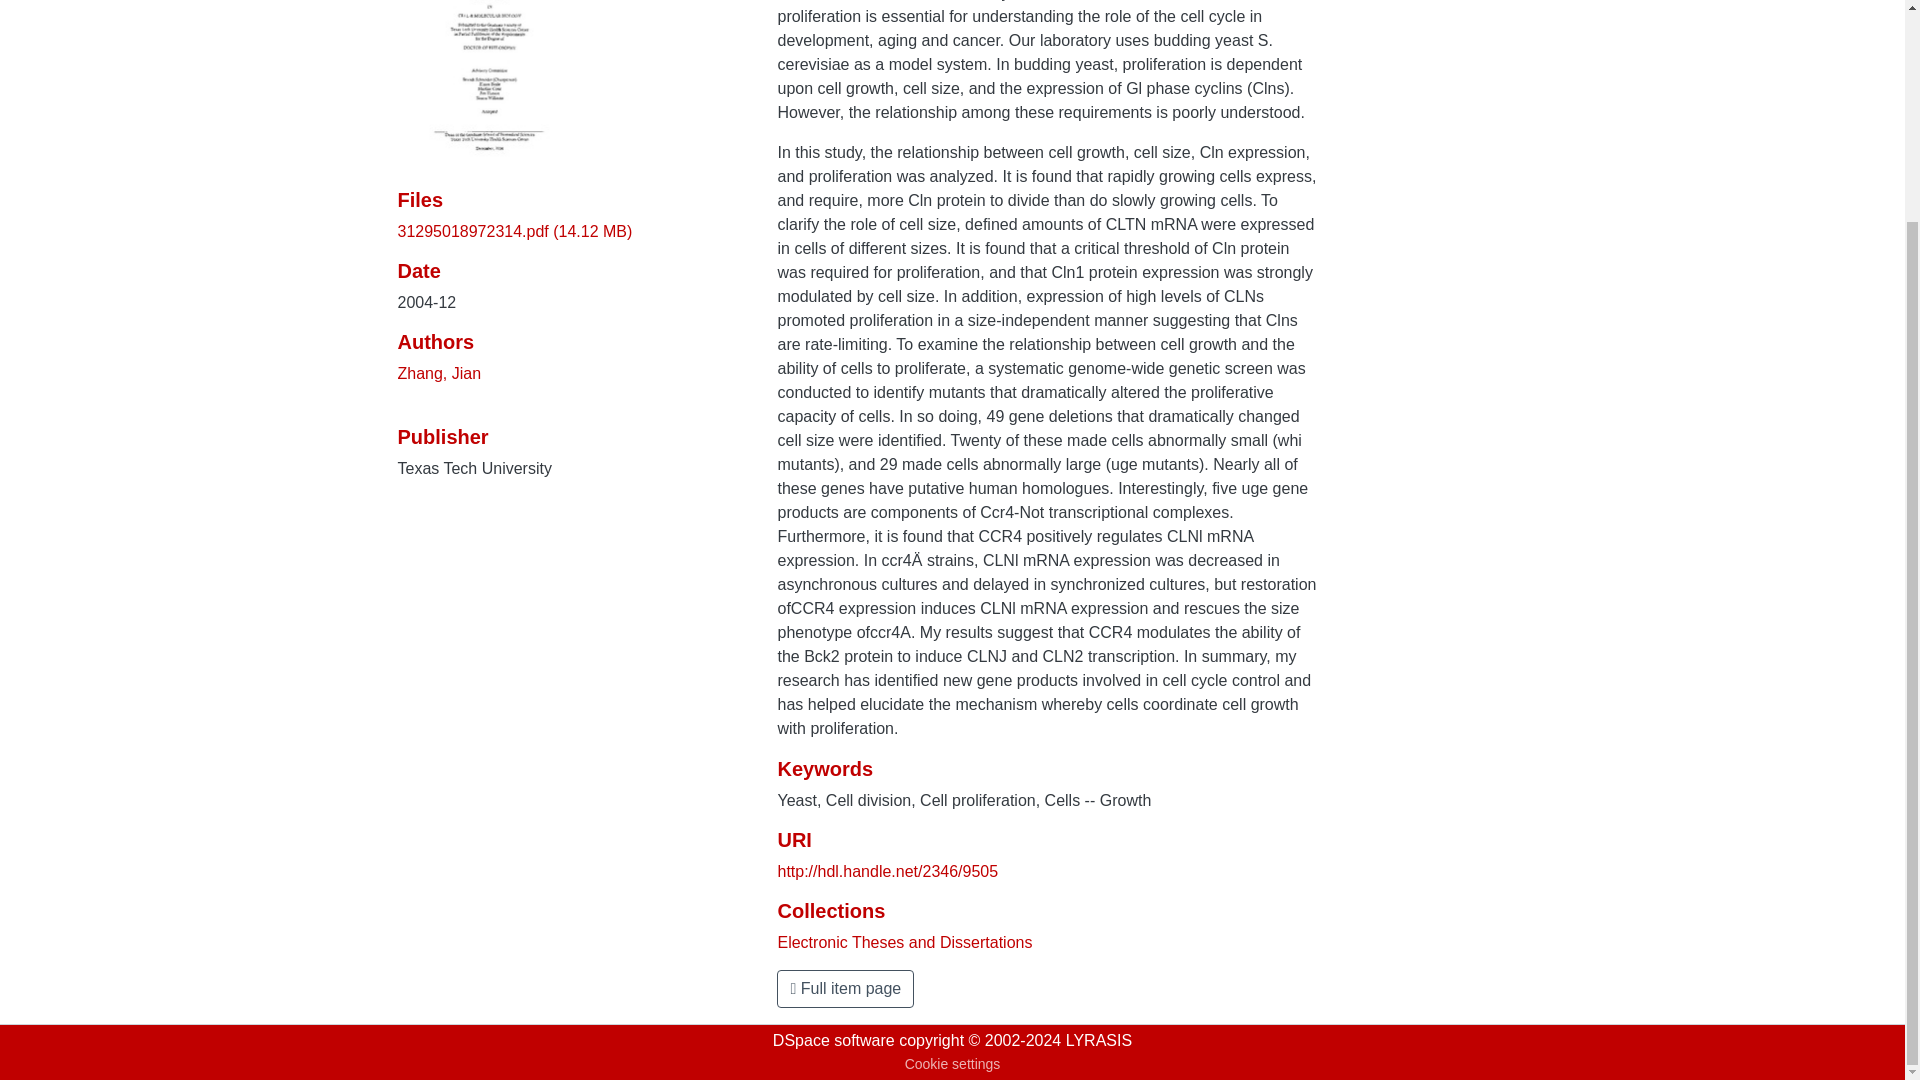  Describe the element at coordinates (439, 374) in the screenshot. I see `Zhang, Jian` at that location.